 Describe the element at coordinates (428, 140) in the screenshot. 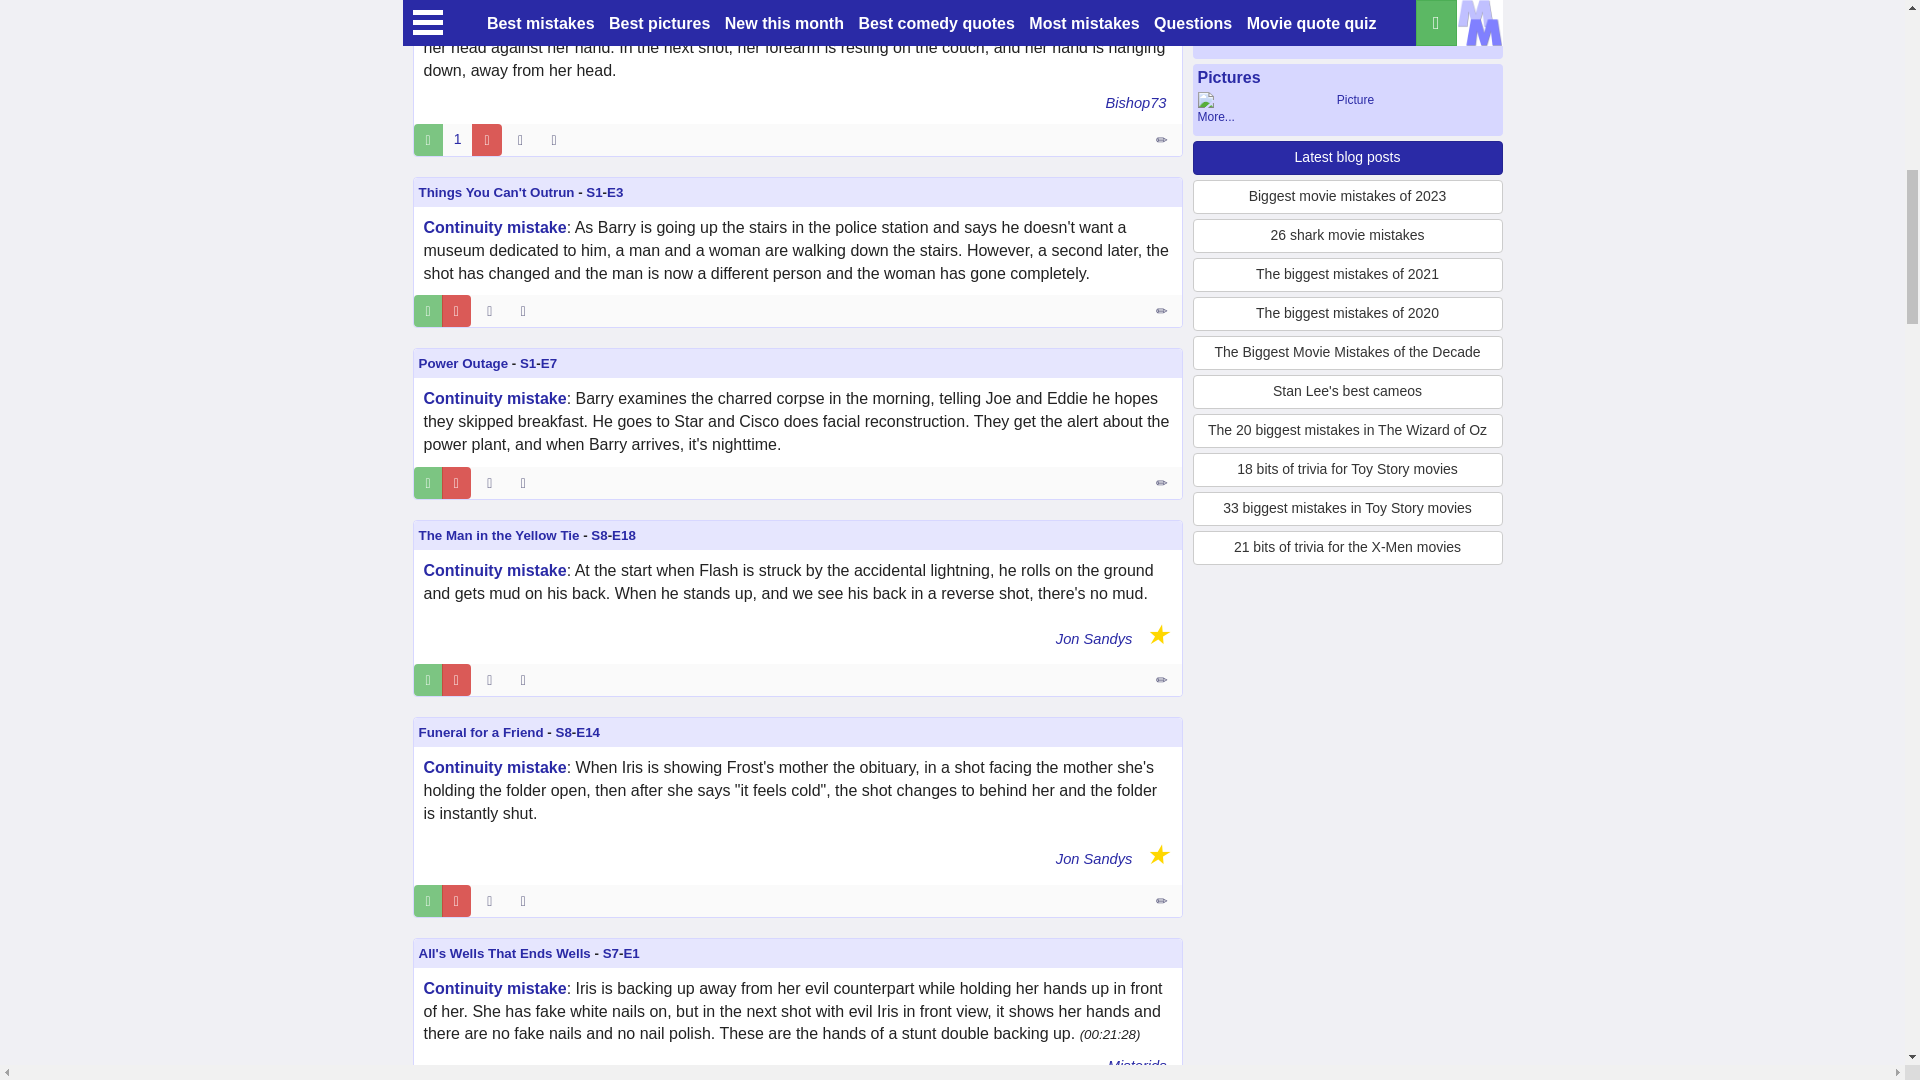

I see `I like this` at that location.